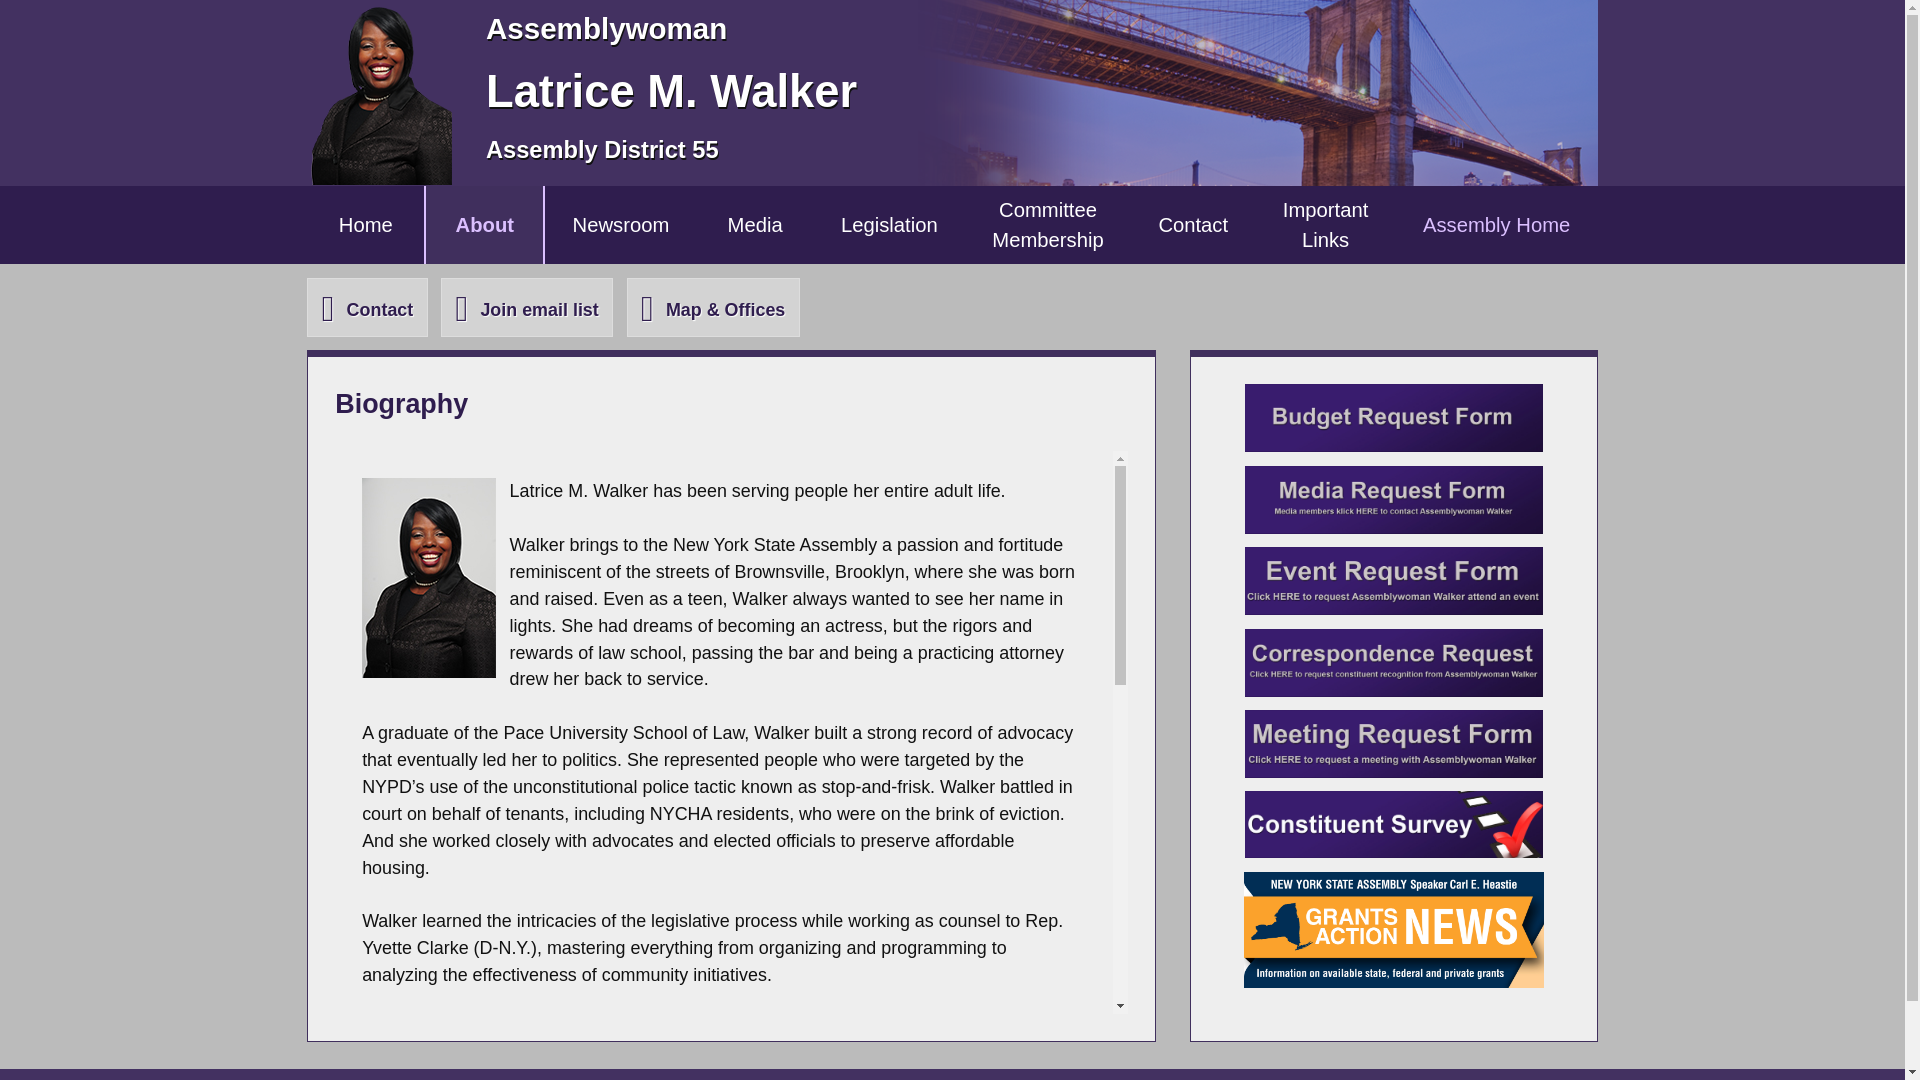 The width and height of the screenshot is (1920, 1080). What do you see at coordinates (1394, 930) in the screenshot?
I see `Media` at bounding box center [1394, 930].